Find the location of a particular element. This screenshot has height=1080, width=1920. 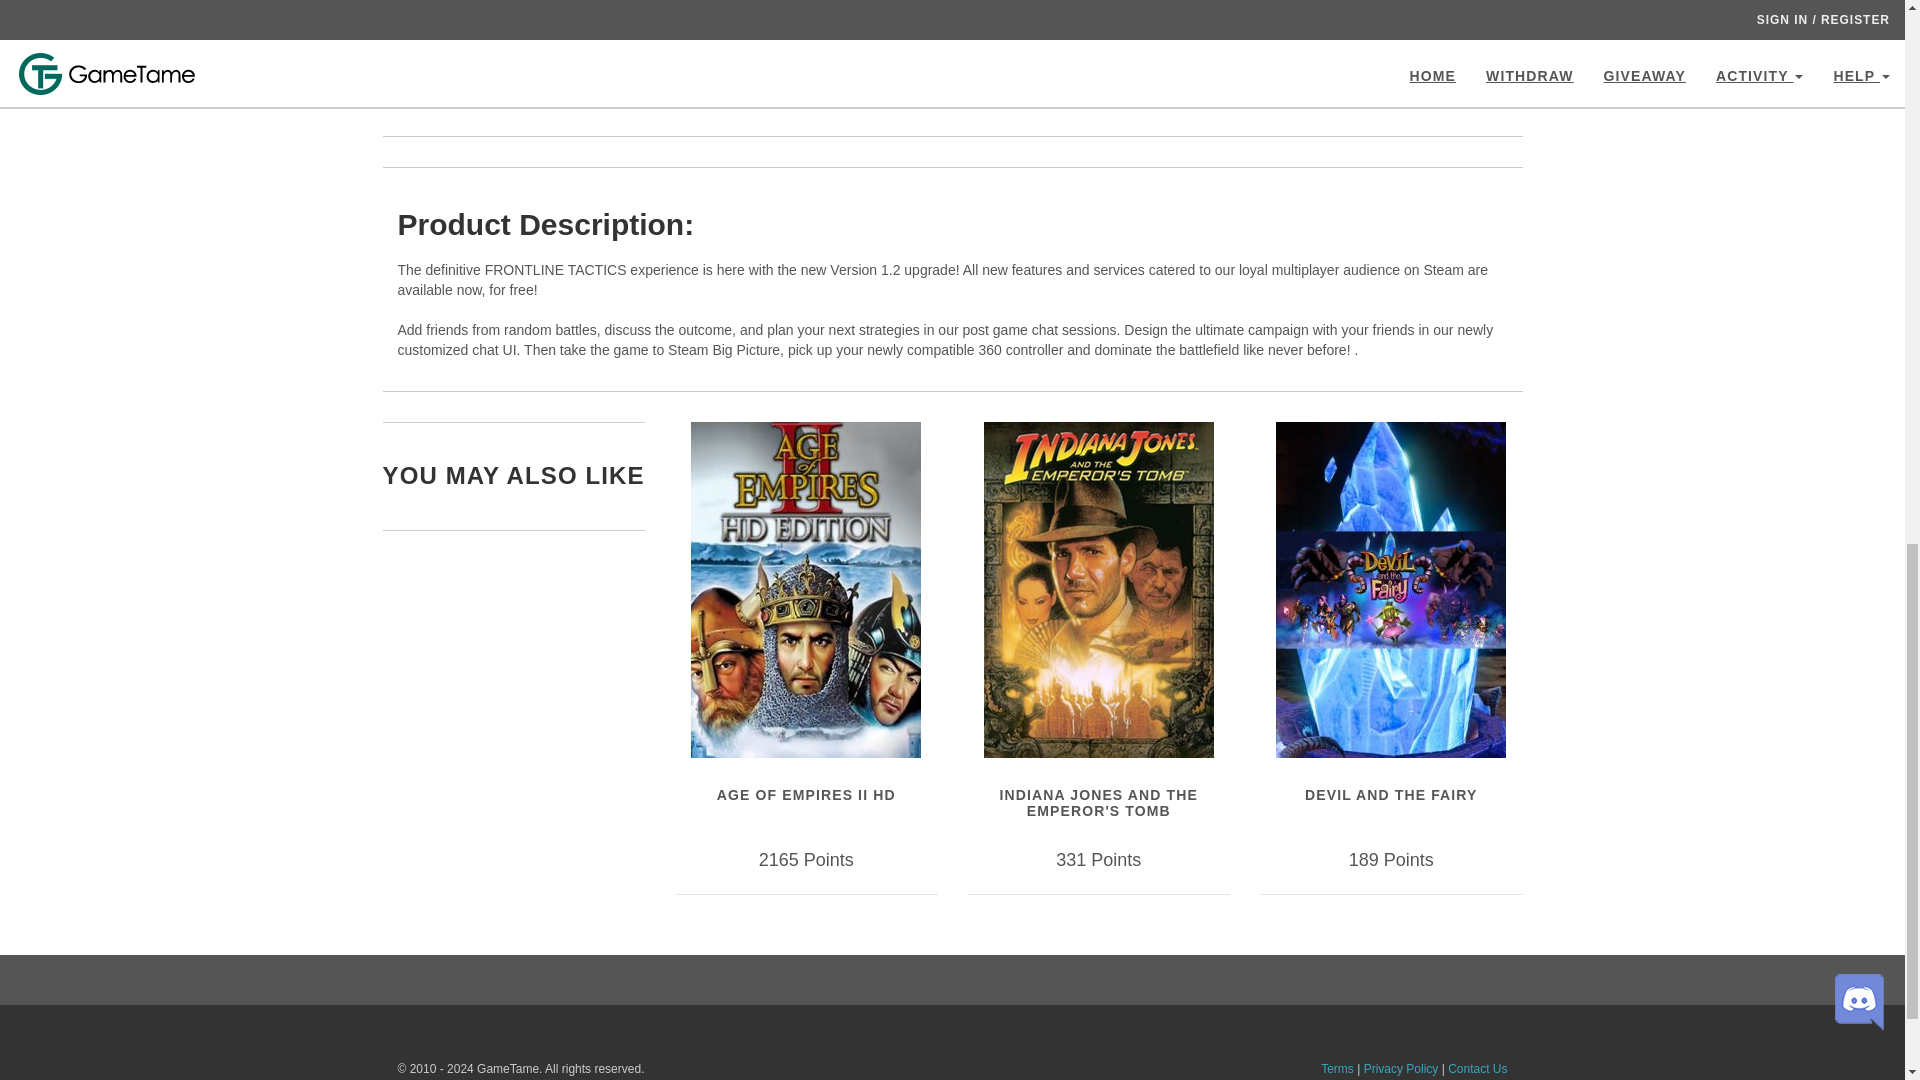

INDIANA JONES AND THE EMPEROR'S TOMB is located at coordinates (1099, 802).